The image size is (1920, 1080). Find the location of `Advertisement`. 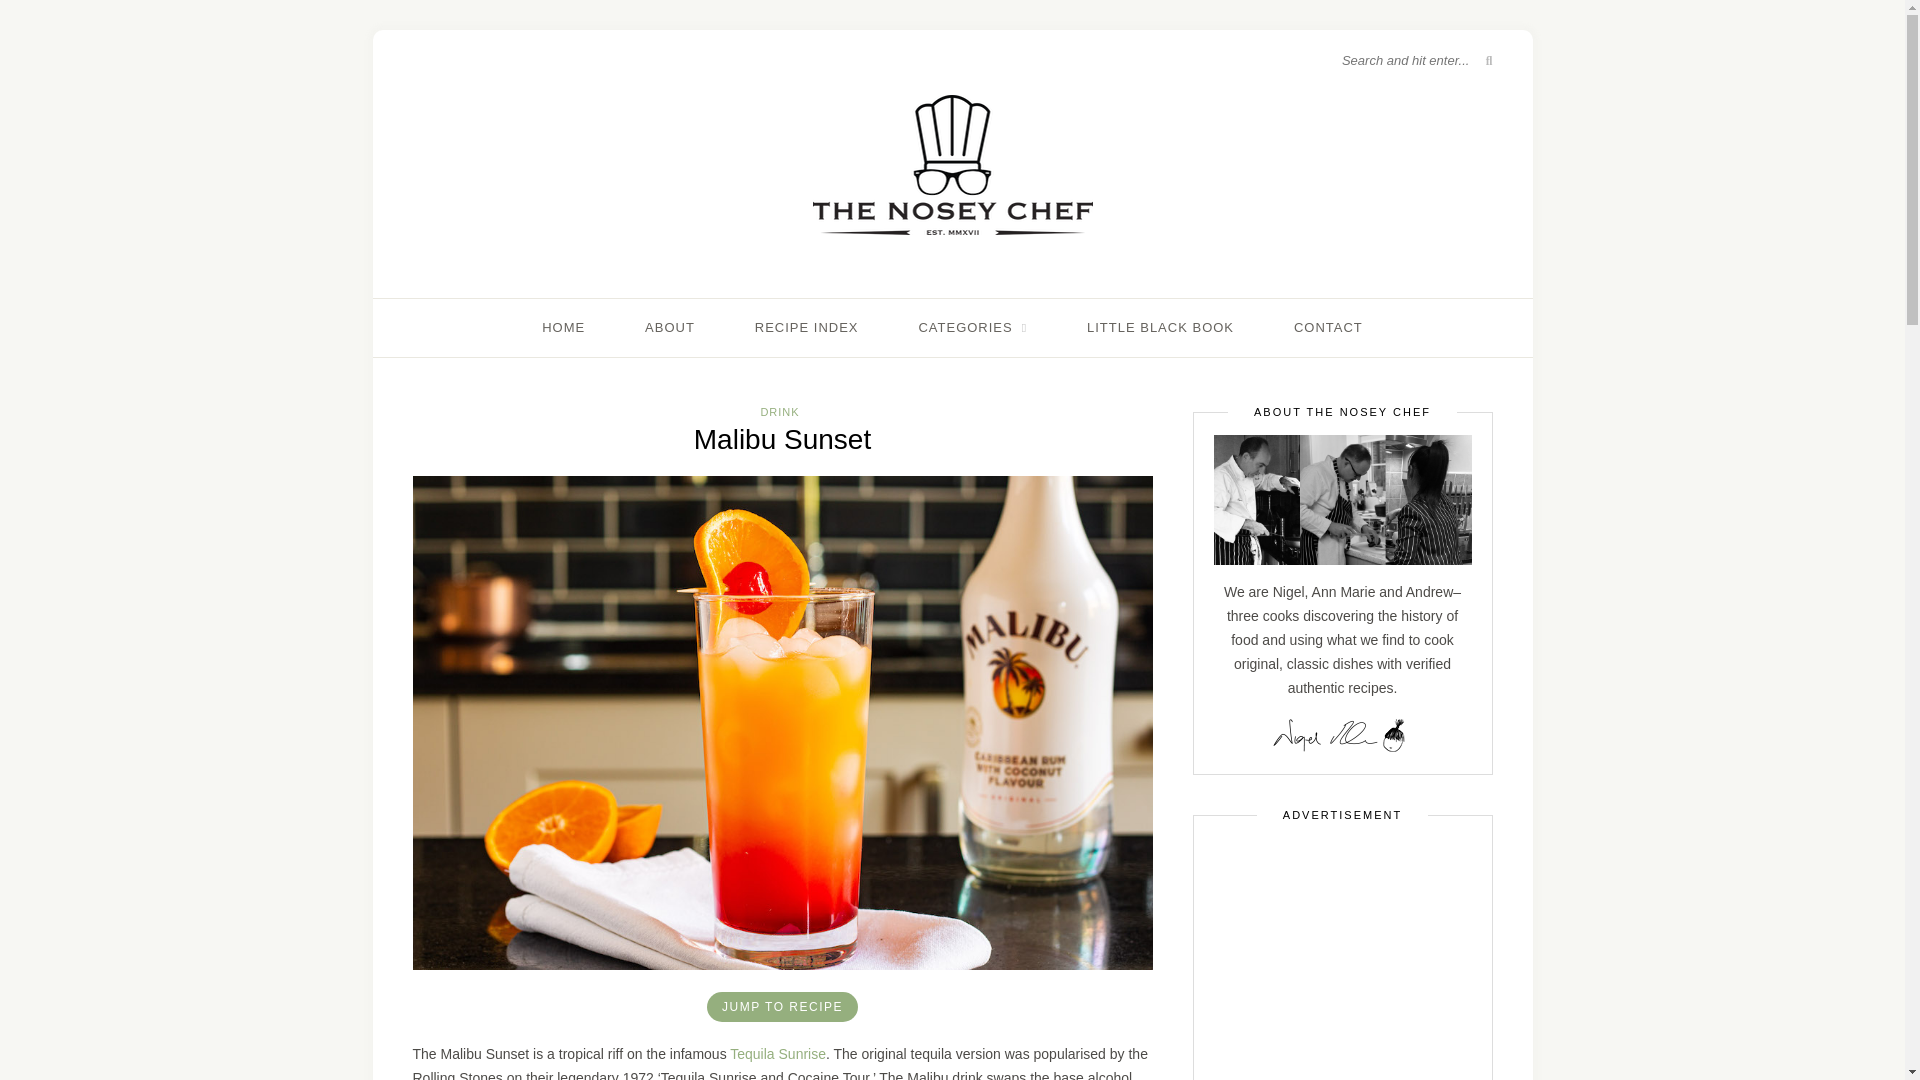

Advertisement is located at coordinates (1342, 959).